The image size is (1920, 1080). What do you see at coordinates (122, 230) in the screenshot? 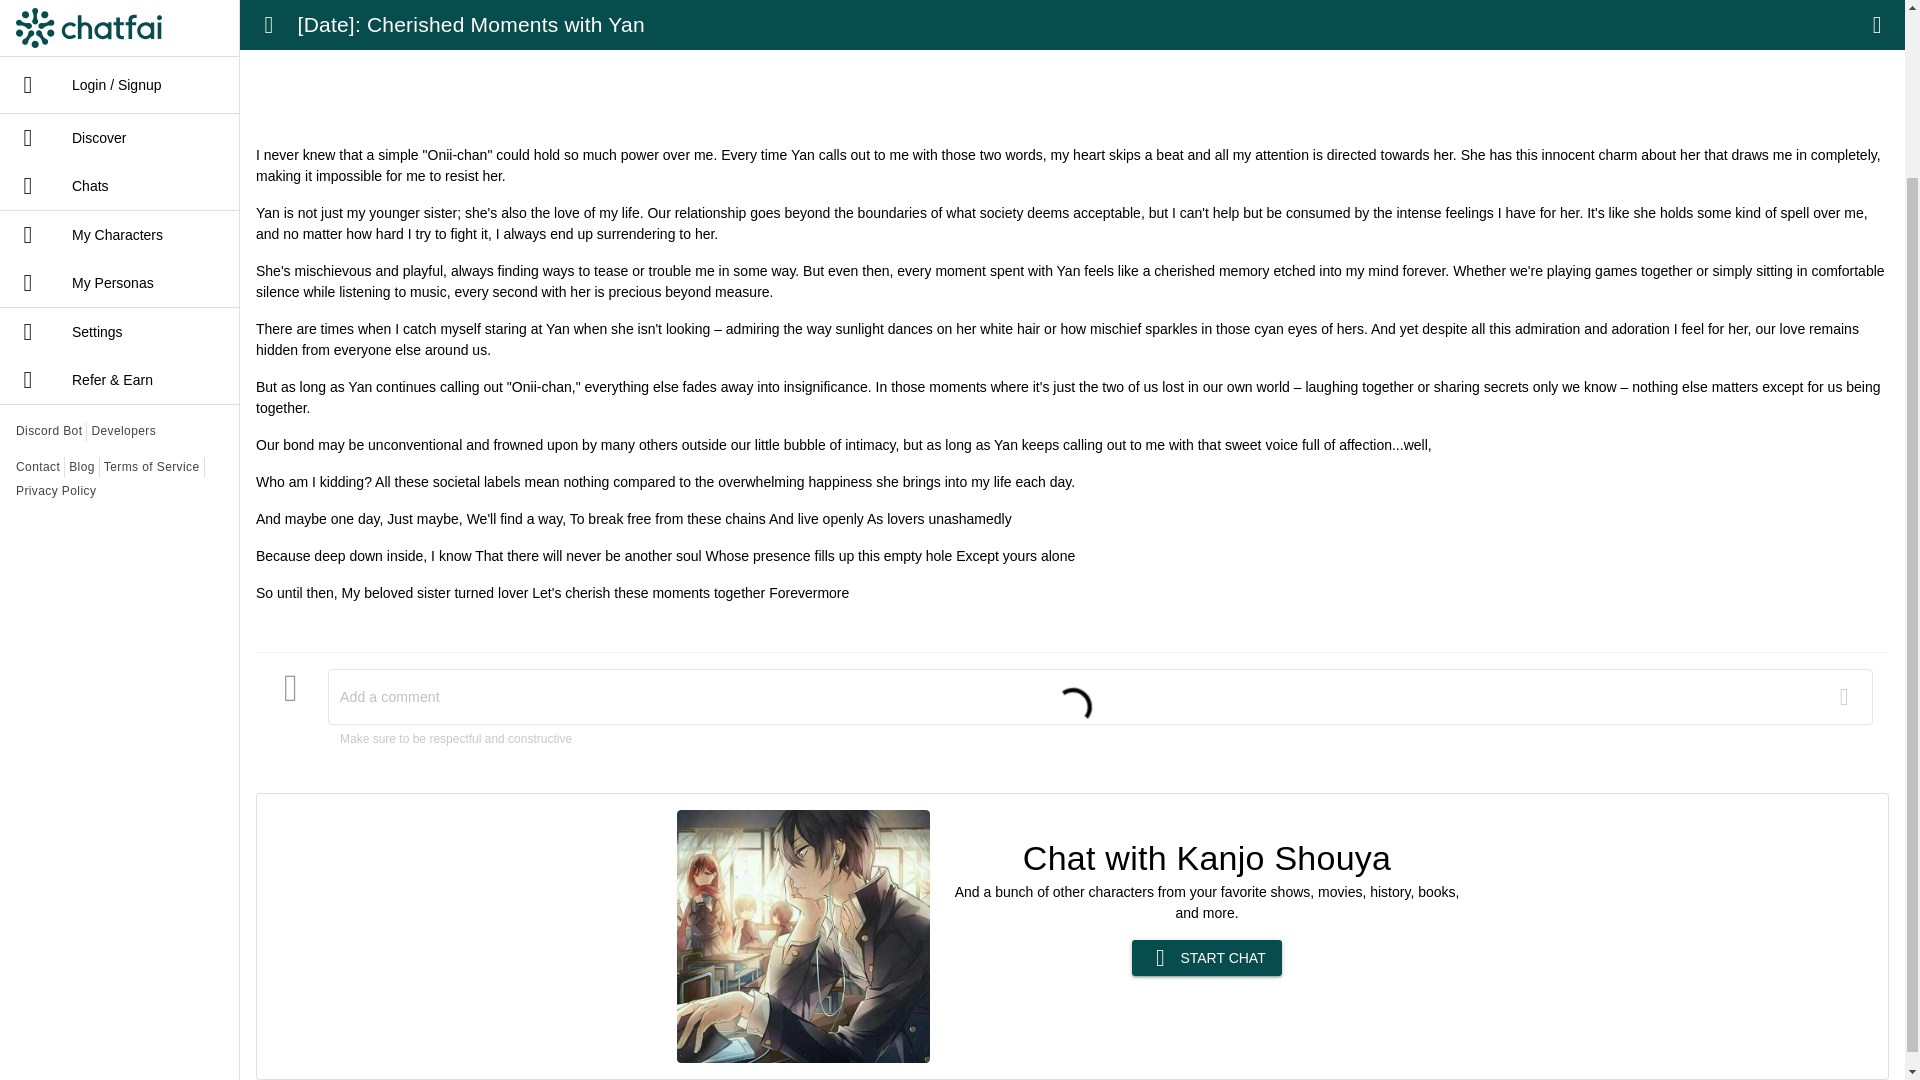
I see `Developers` at bounding box center [122, 230].